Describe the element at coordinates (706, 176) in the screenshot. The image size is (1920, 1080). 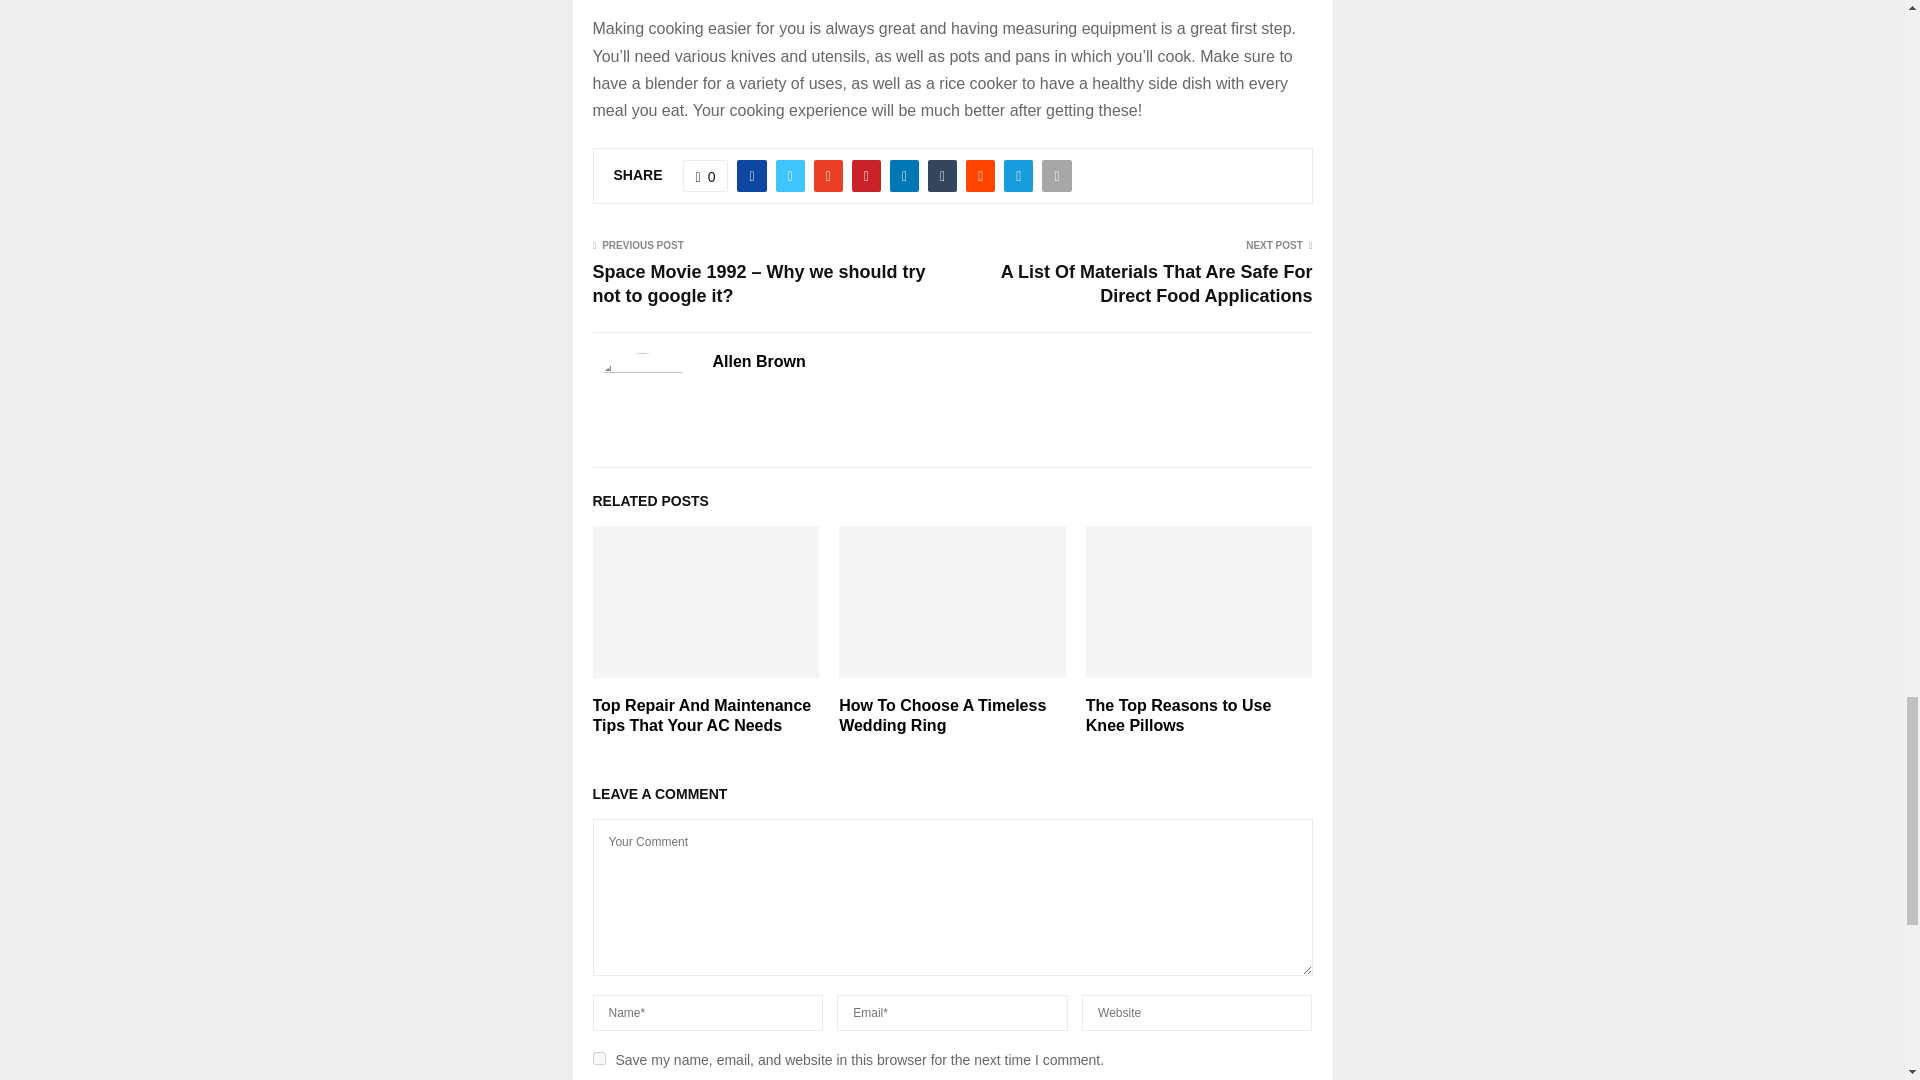
I see `Like` at that location.